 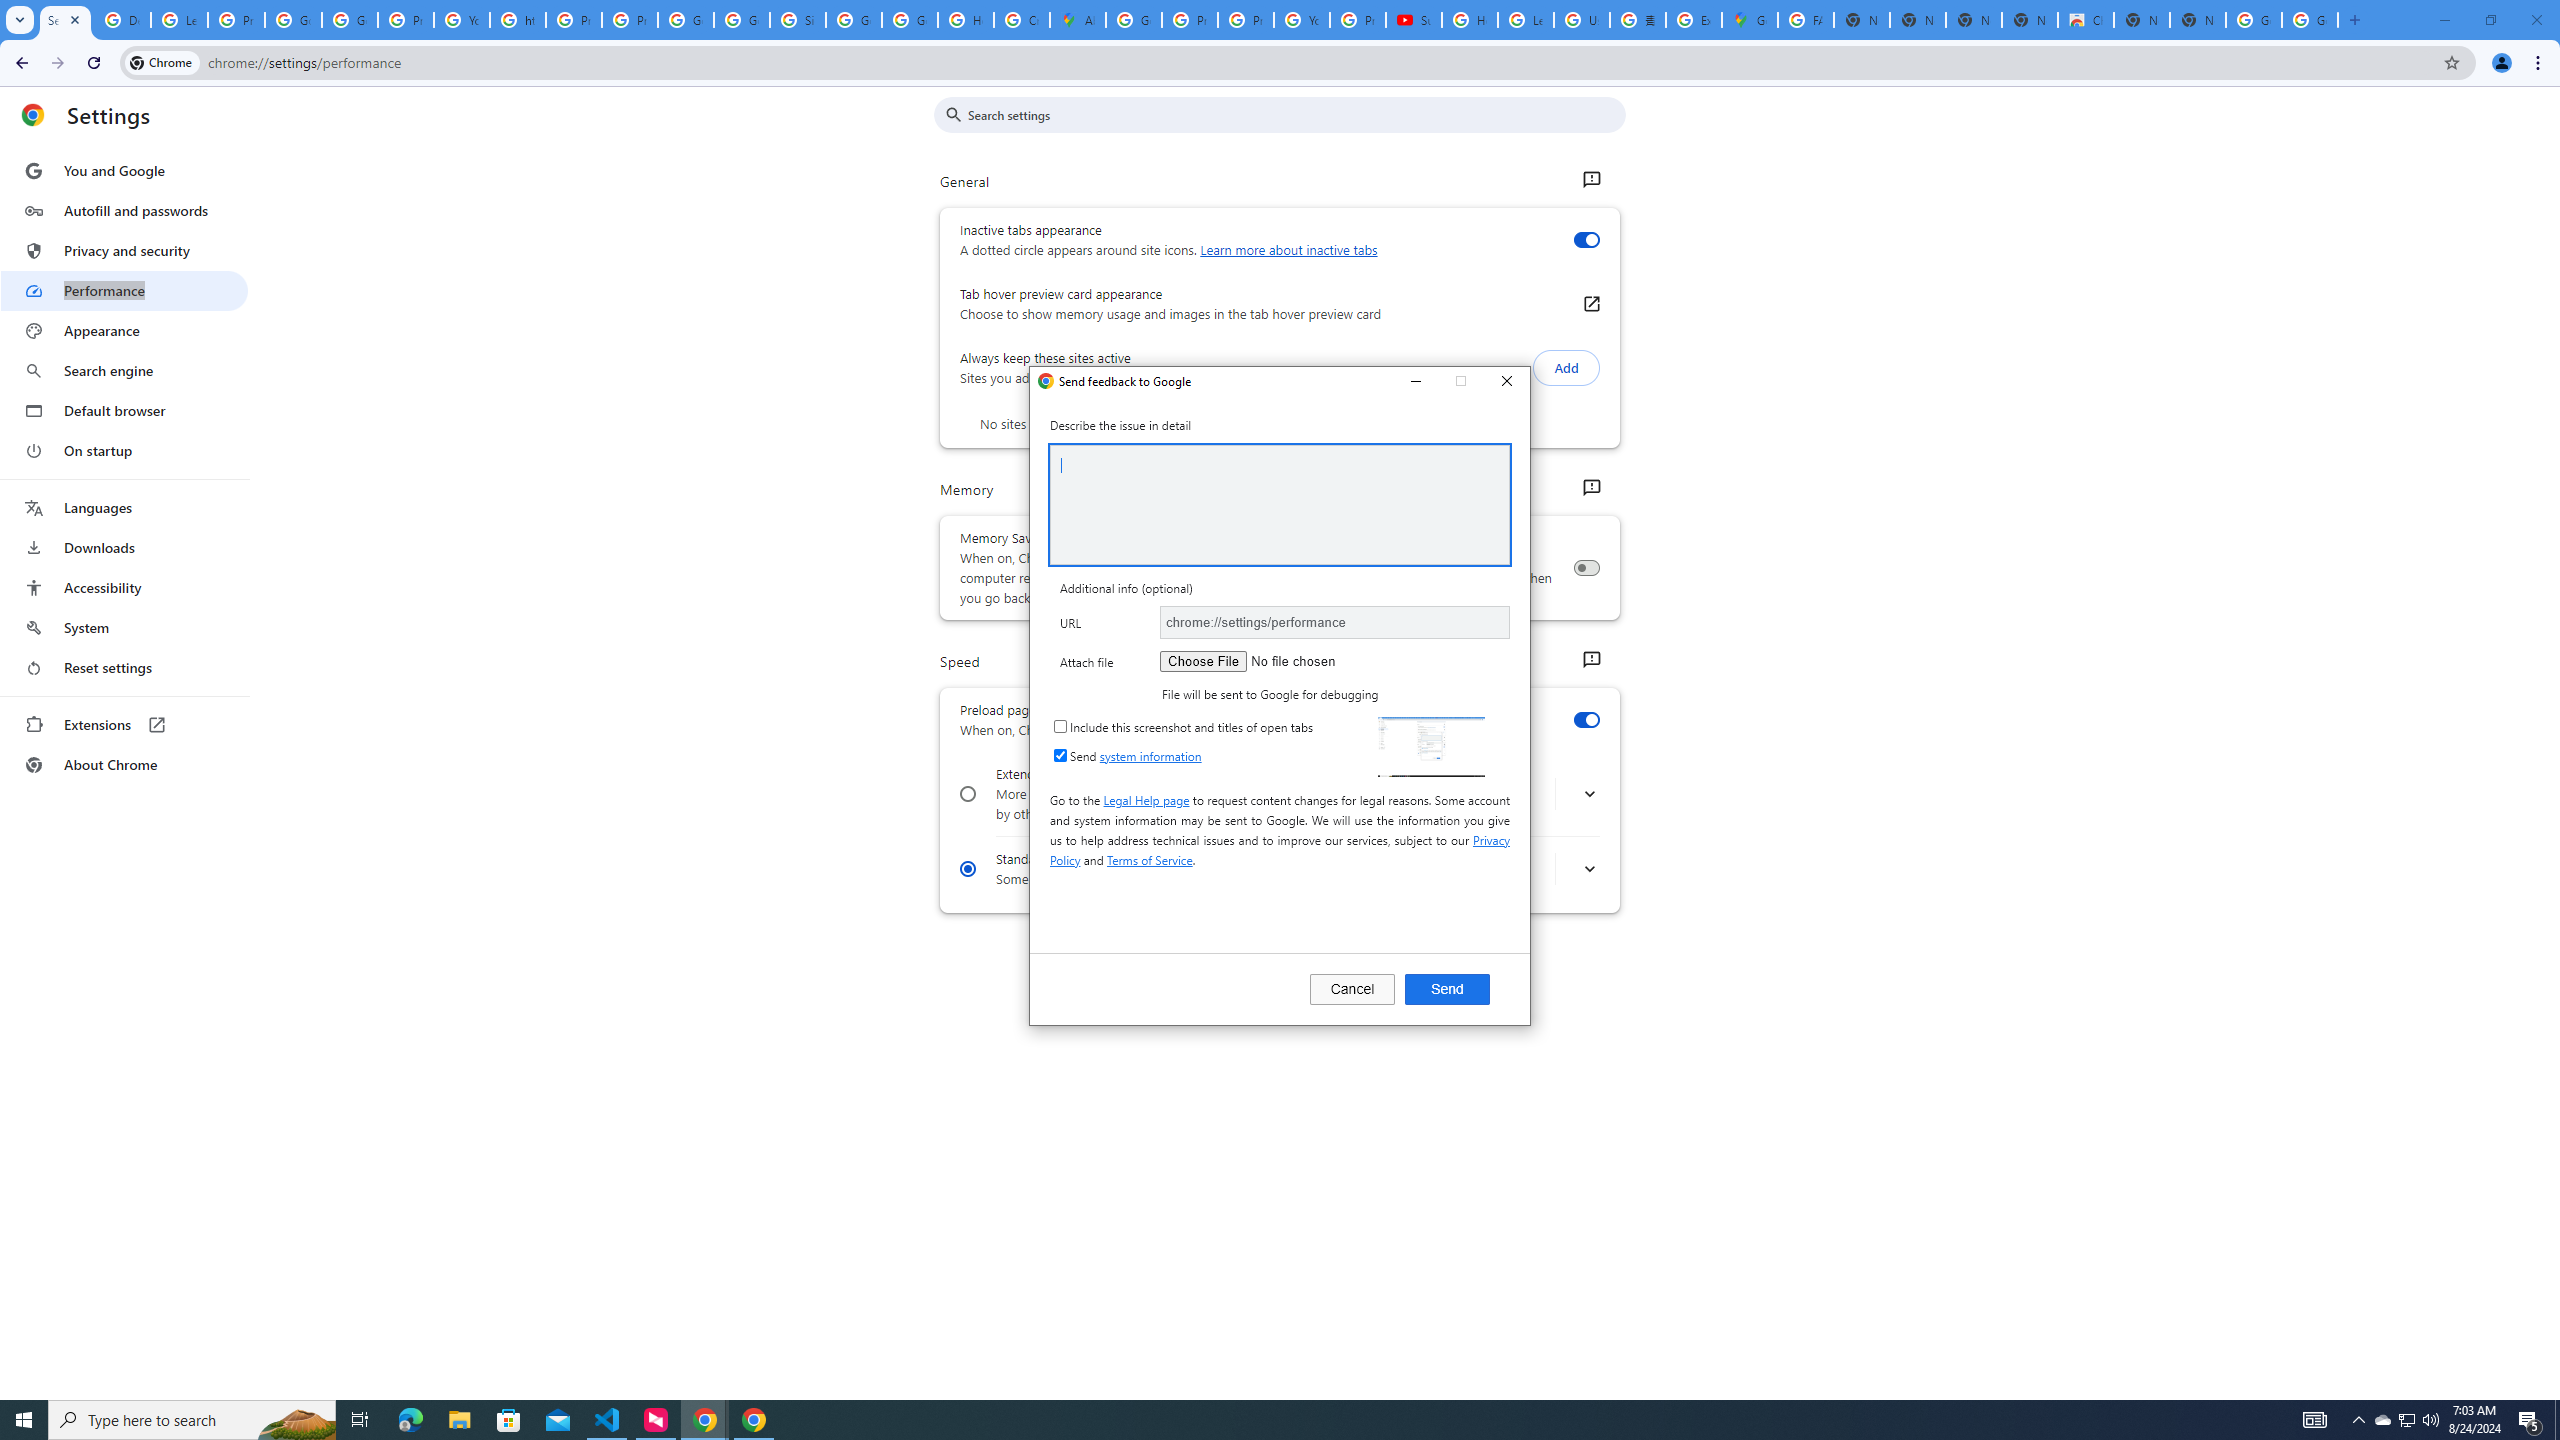 I want to click on About Chrome, so click(x=124, y=764).